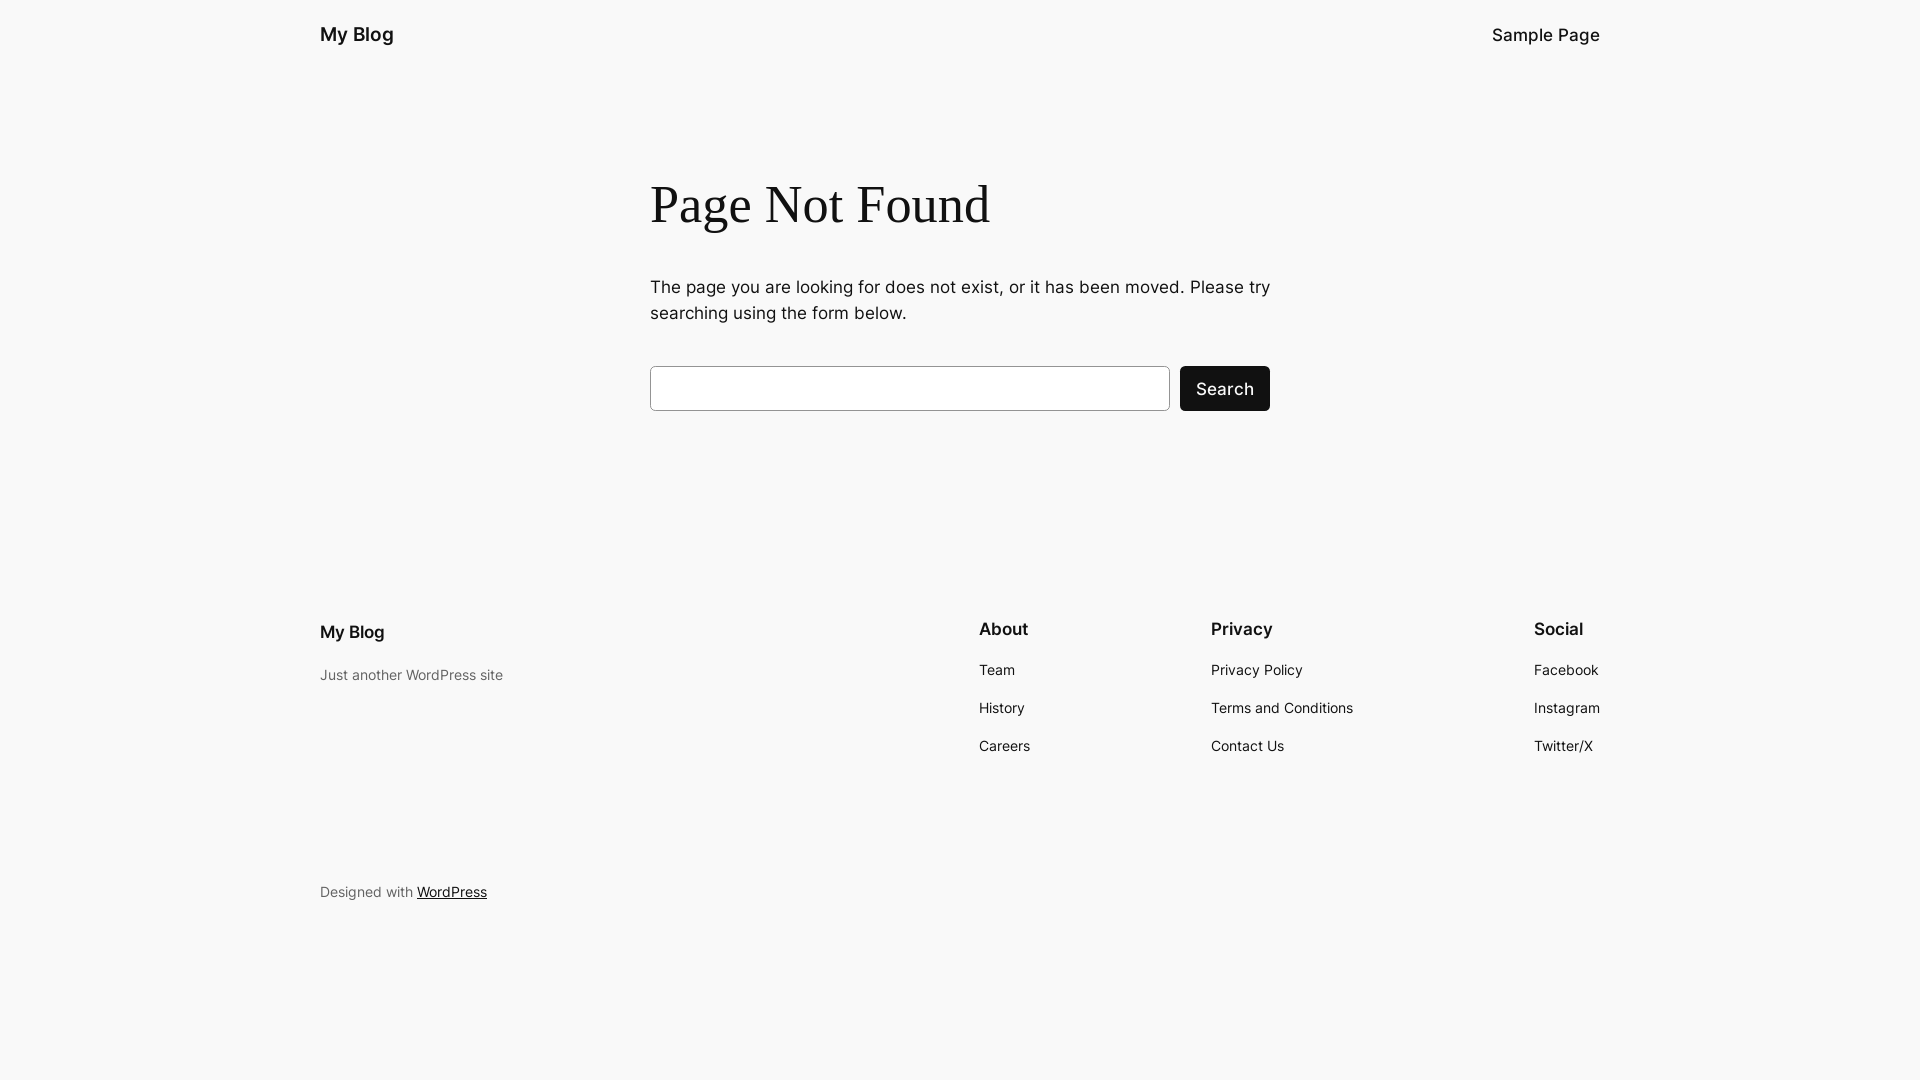 This screenshot has height=1080, width=1920. Describe the element at coordinates (452, 891) in the screenshot. I see `WordPress` at that location.